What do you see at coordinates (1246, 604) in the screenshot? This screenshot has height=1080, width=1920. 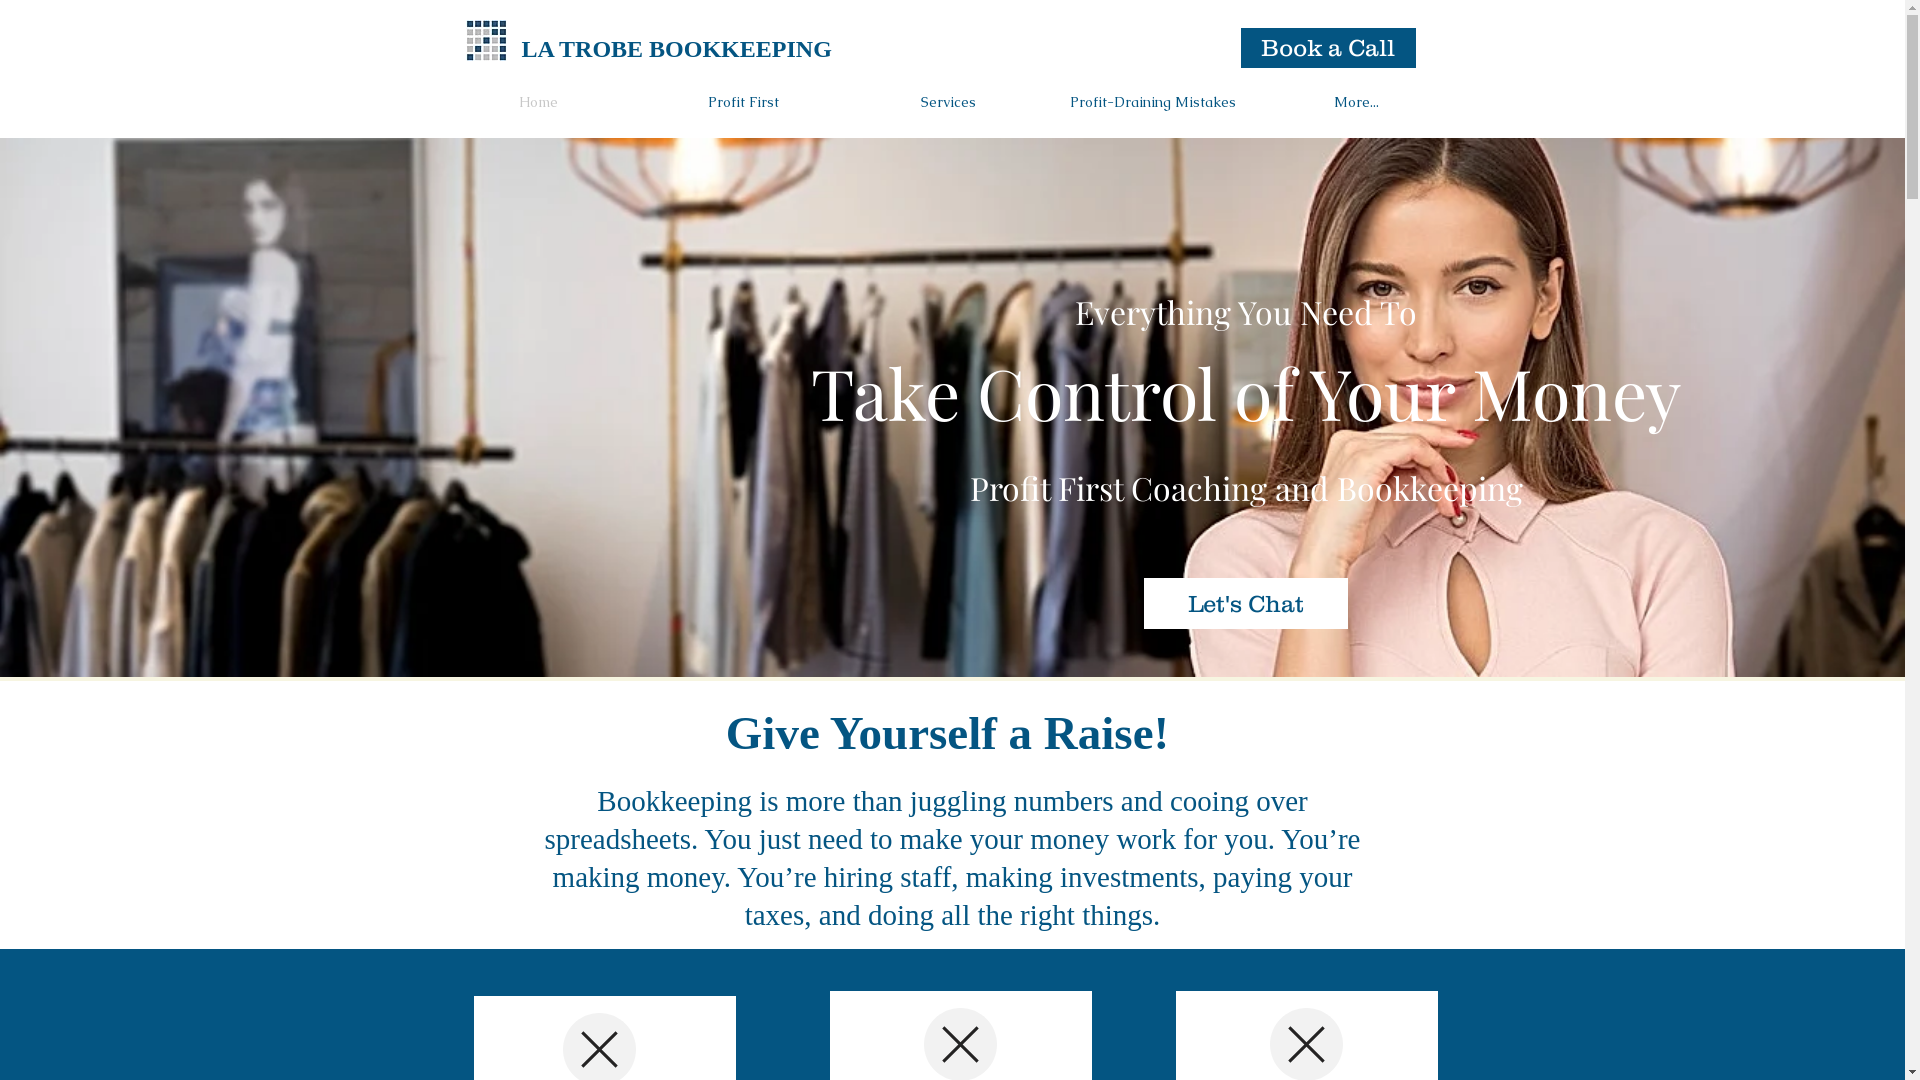 I see `Let's Chat` at bounding box center [1246, 604].